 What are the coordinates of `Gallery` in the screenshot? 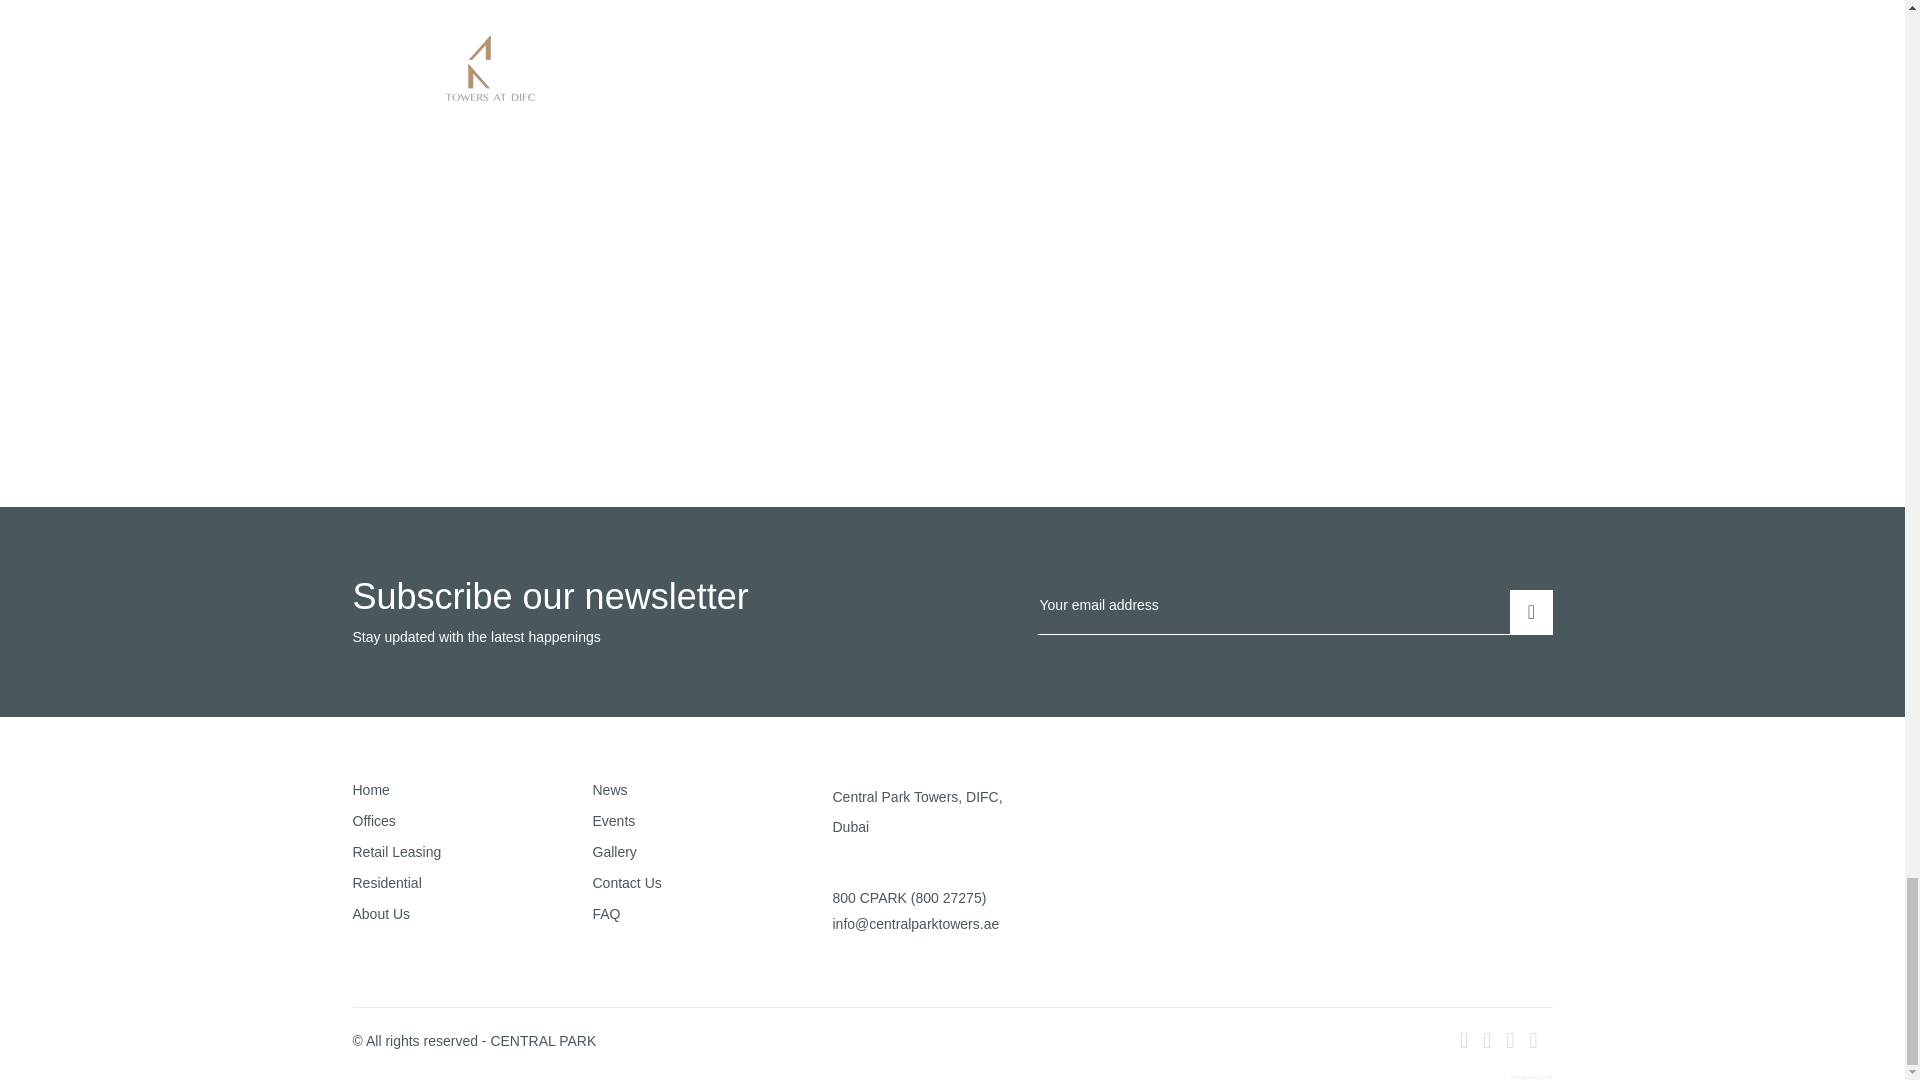 It's located at (711, 851).